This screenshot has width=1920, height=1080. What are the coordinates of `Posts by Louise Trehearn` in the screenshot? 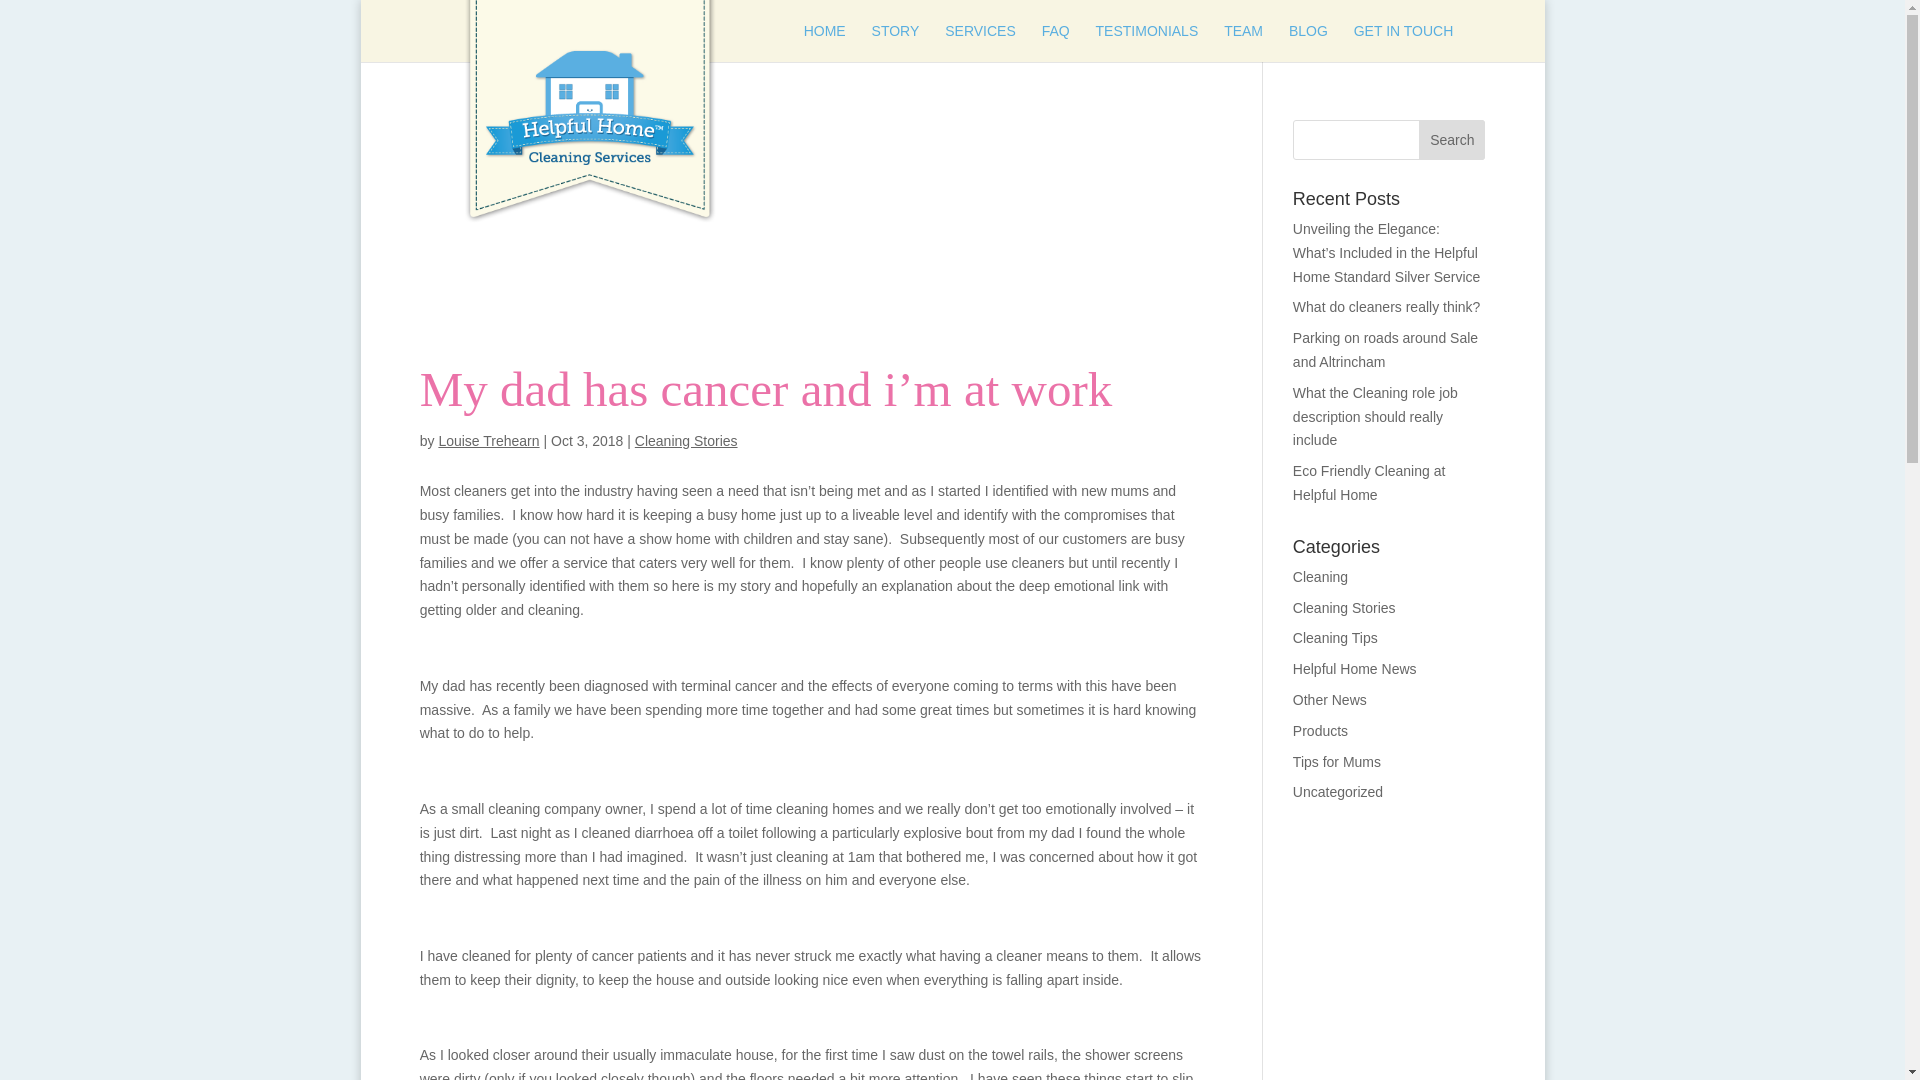 It's located at (488, 441).